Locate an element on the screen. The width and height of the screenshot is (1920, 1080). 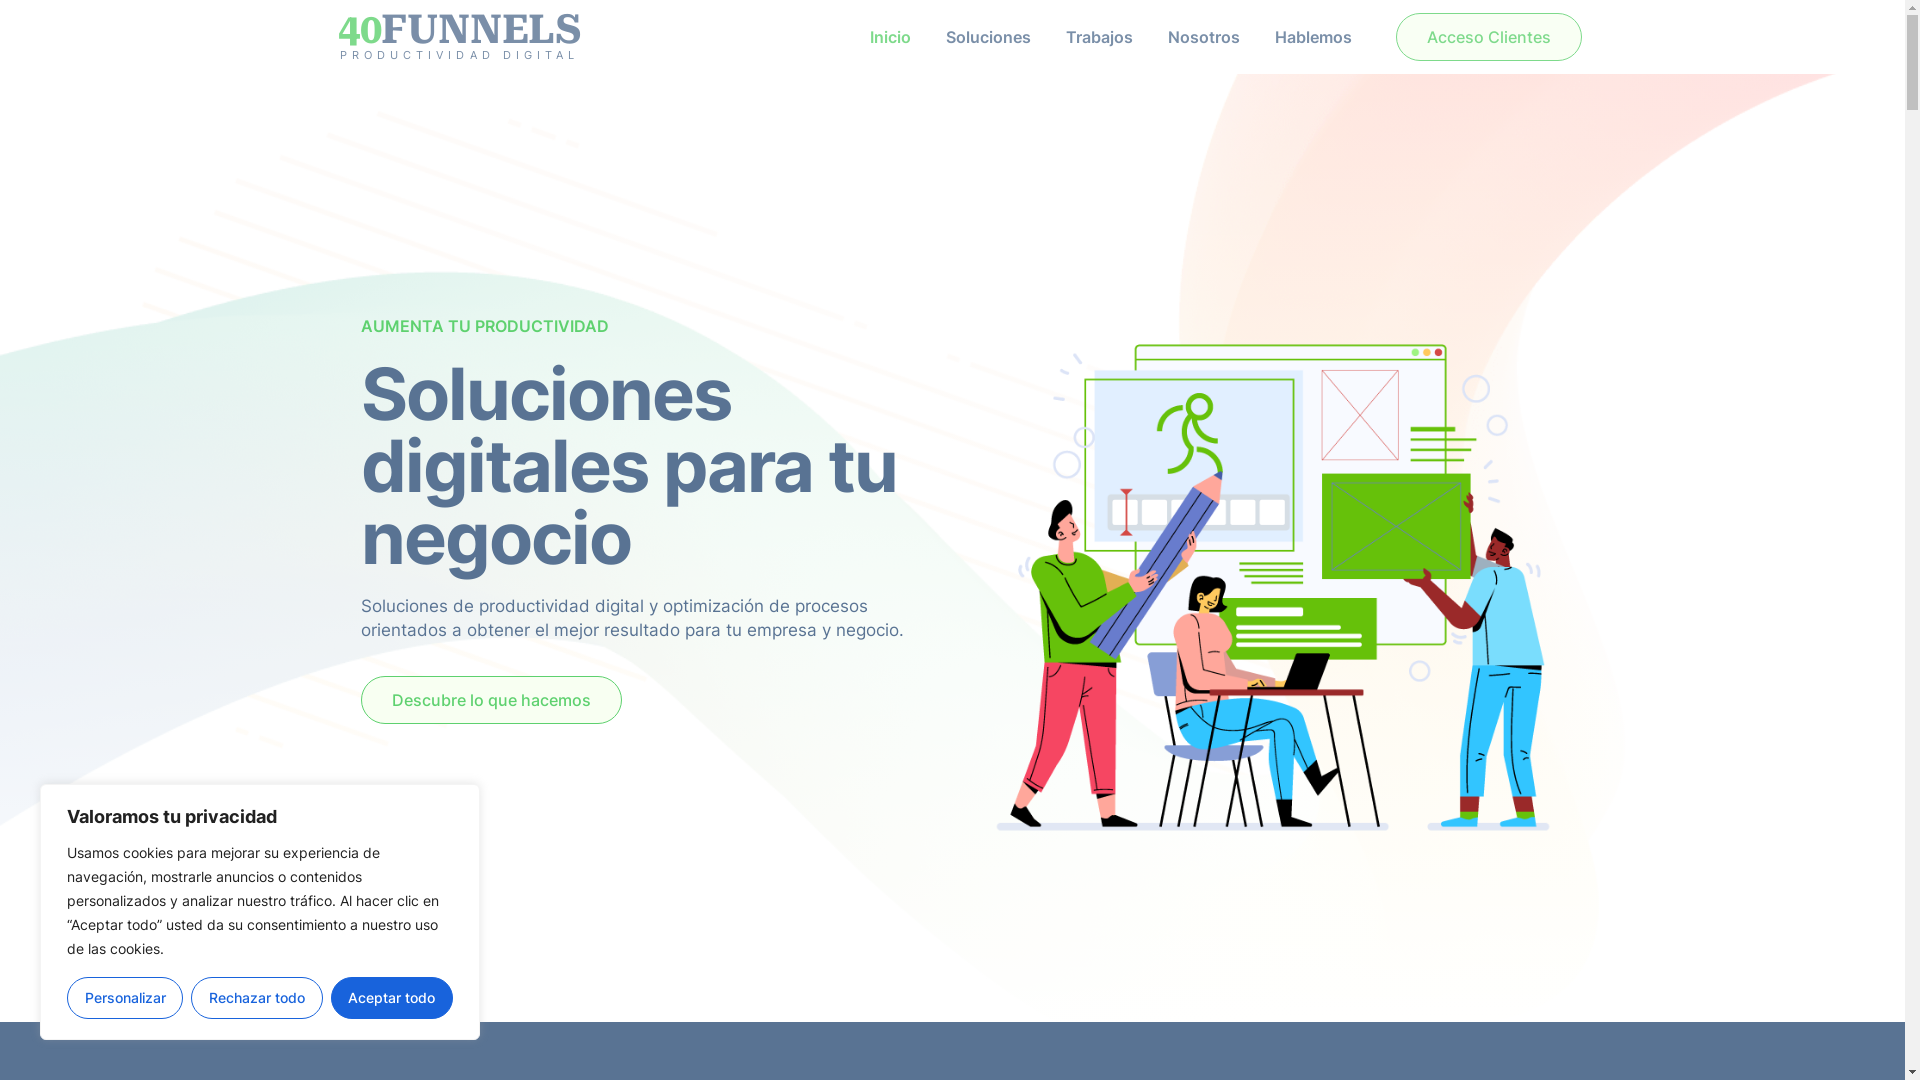
Trabajos is located at coordinates (1100, 37).